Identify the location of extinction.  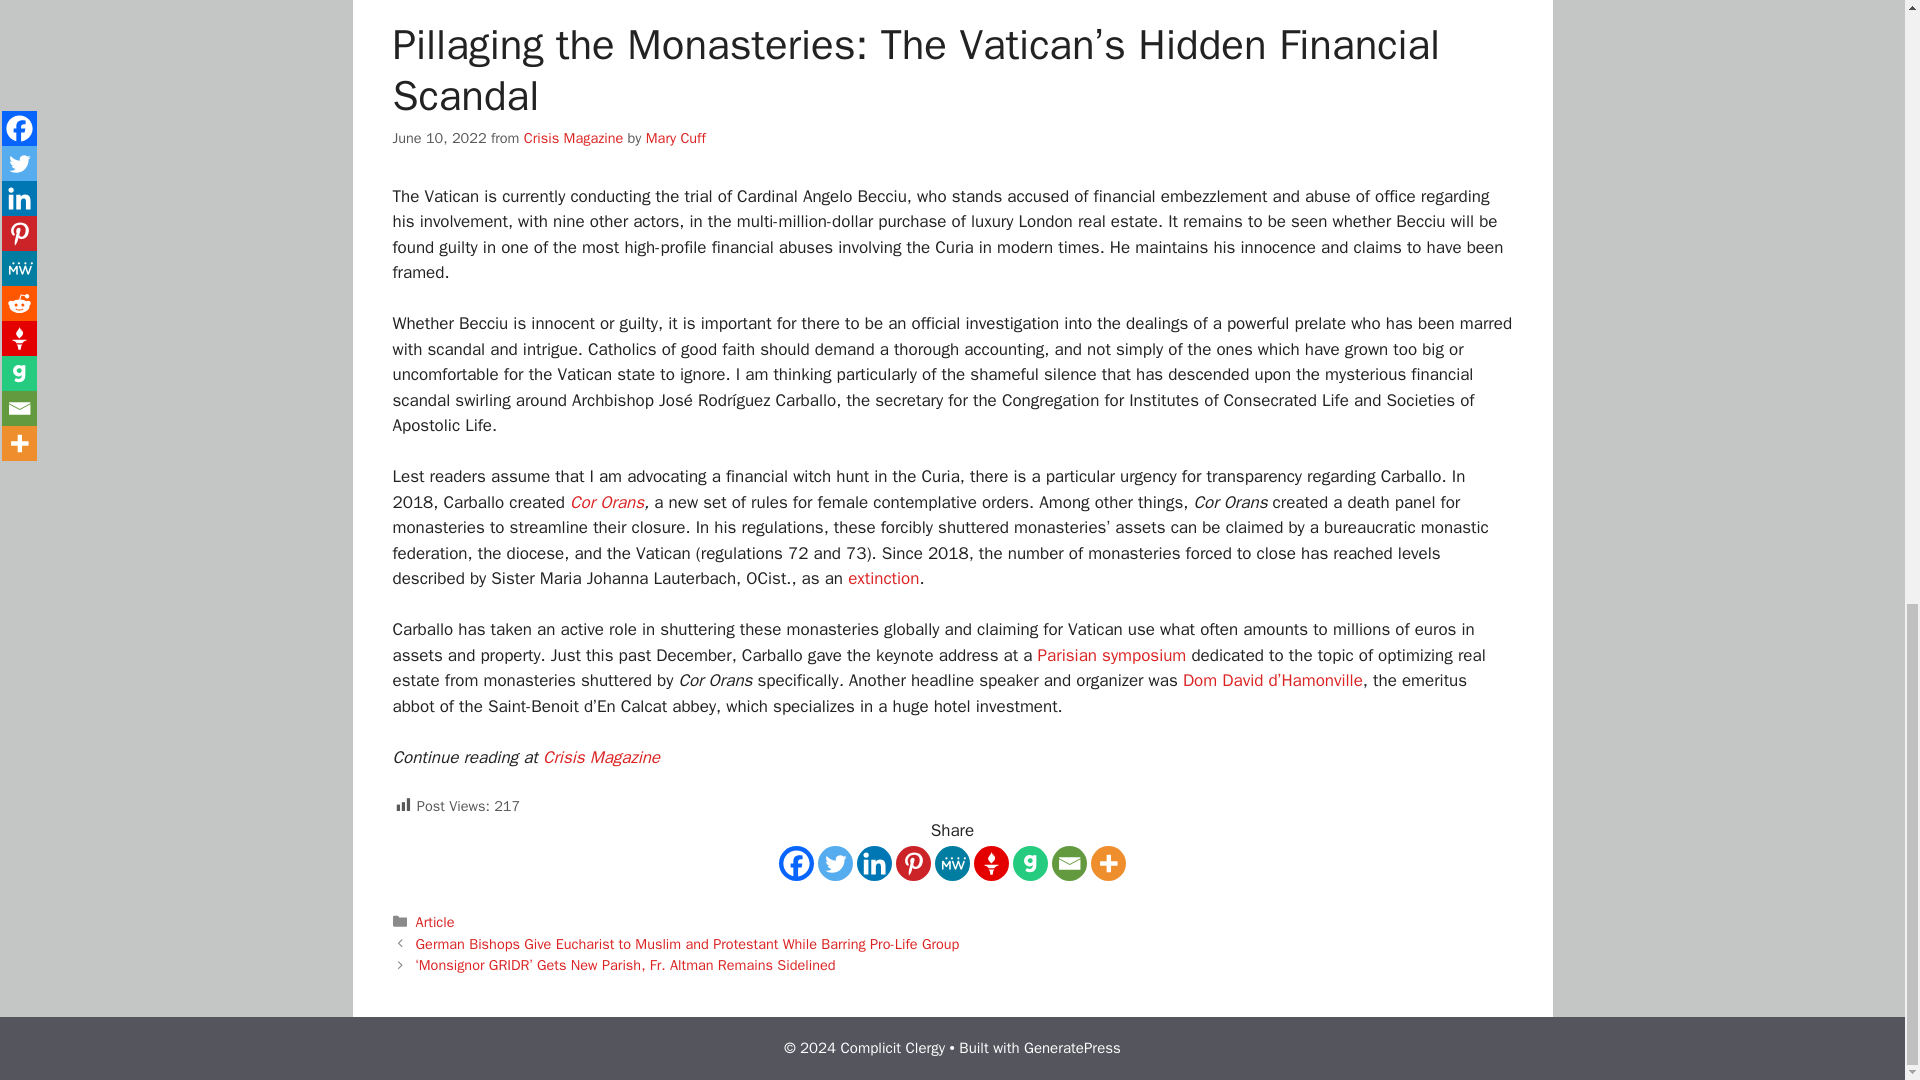
(884, 578).